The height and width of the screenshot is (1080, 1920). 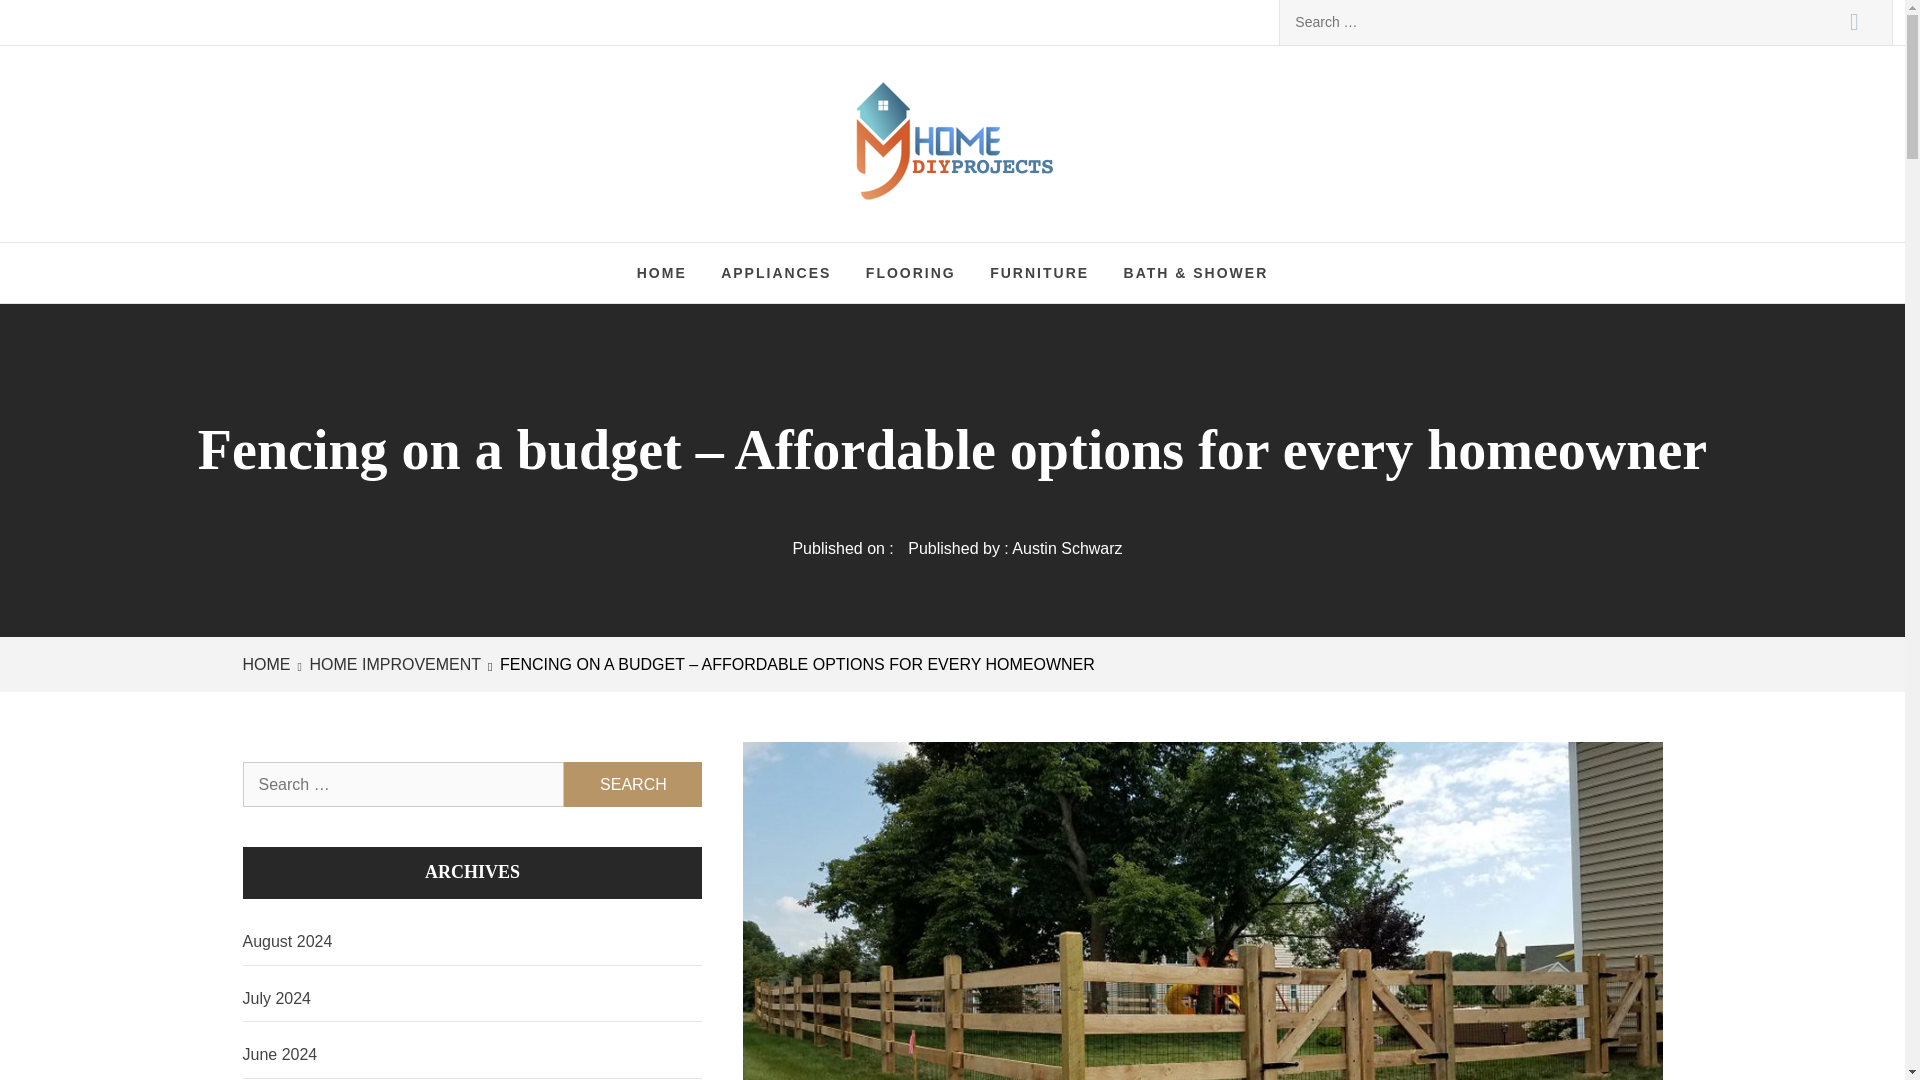 What do you see at coordinates (1066, 548) in the screenshot?
I see `Austin Schwarz` at bounding box center [1066, 548].